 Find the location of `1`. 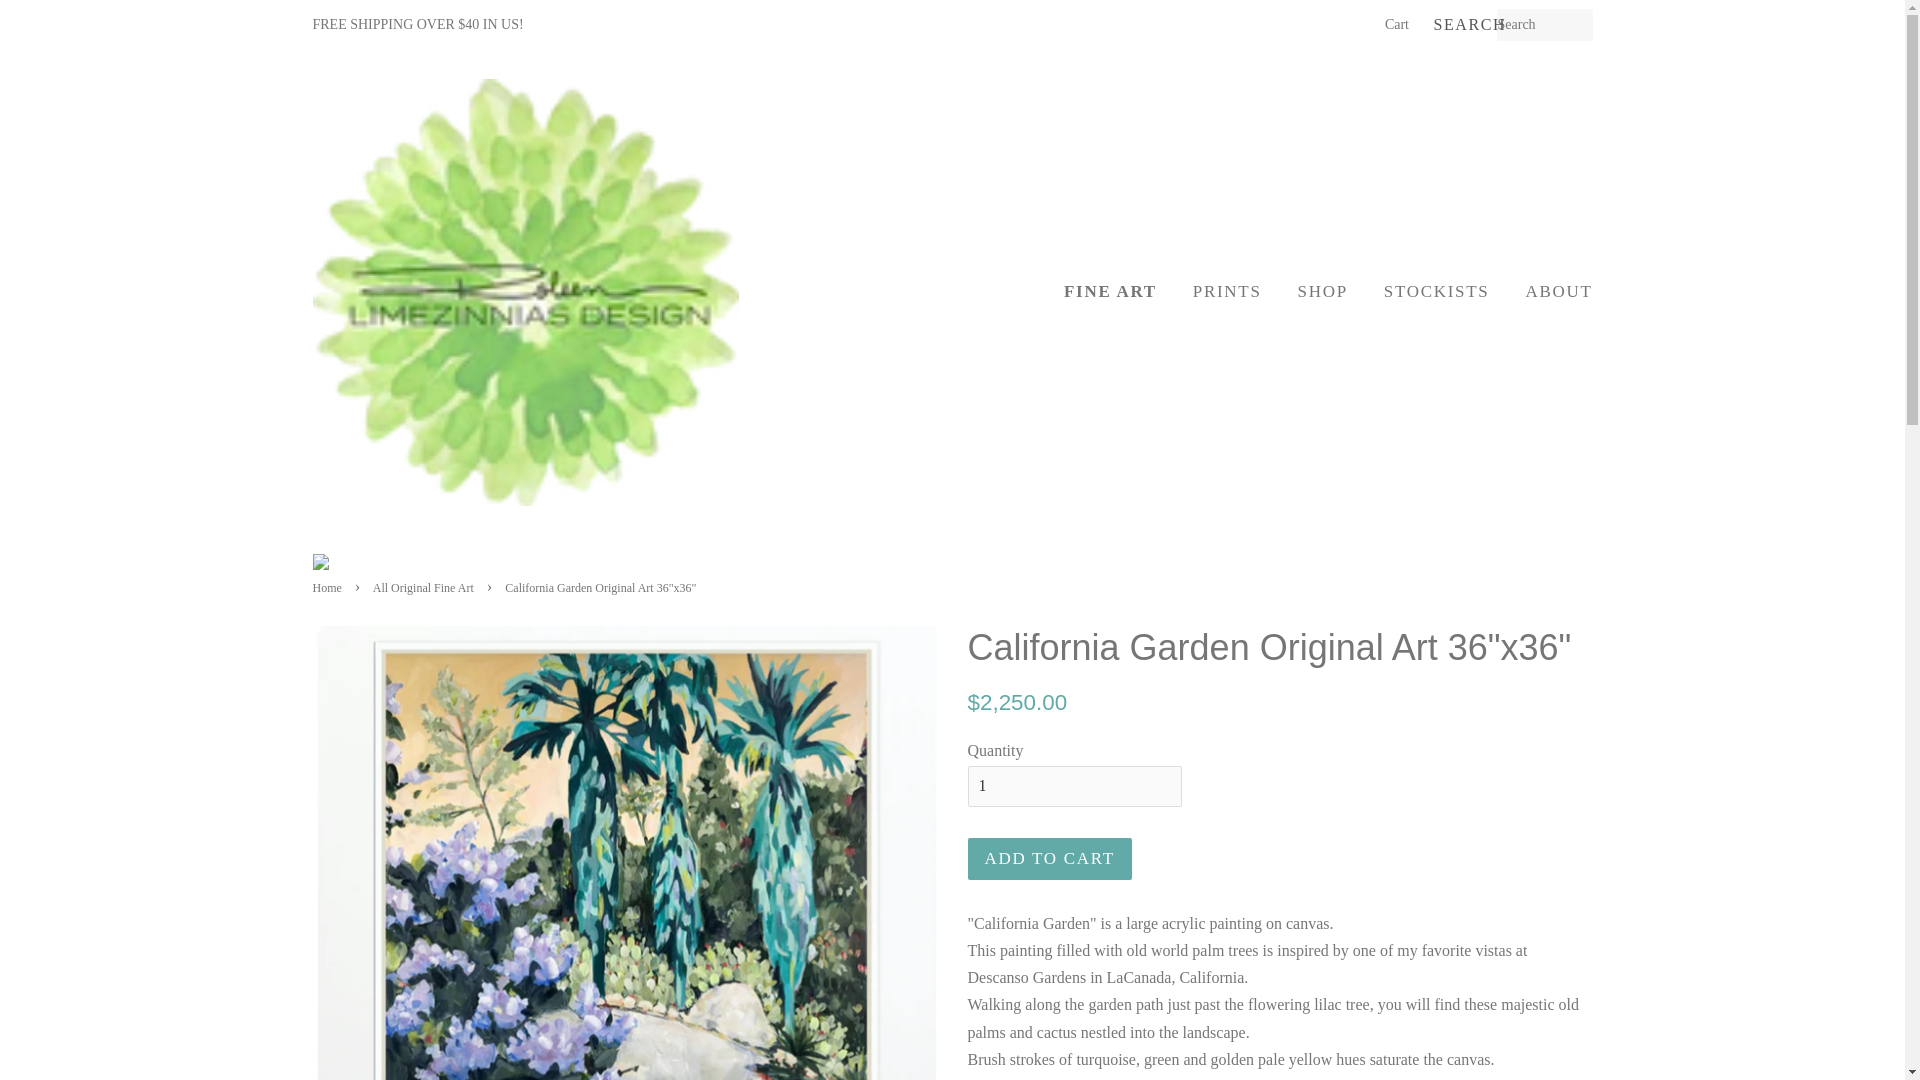

1 is located at coordinates (1074, 786).